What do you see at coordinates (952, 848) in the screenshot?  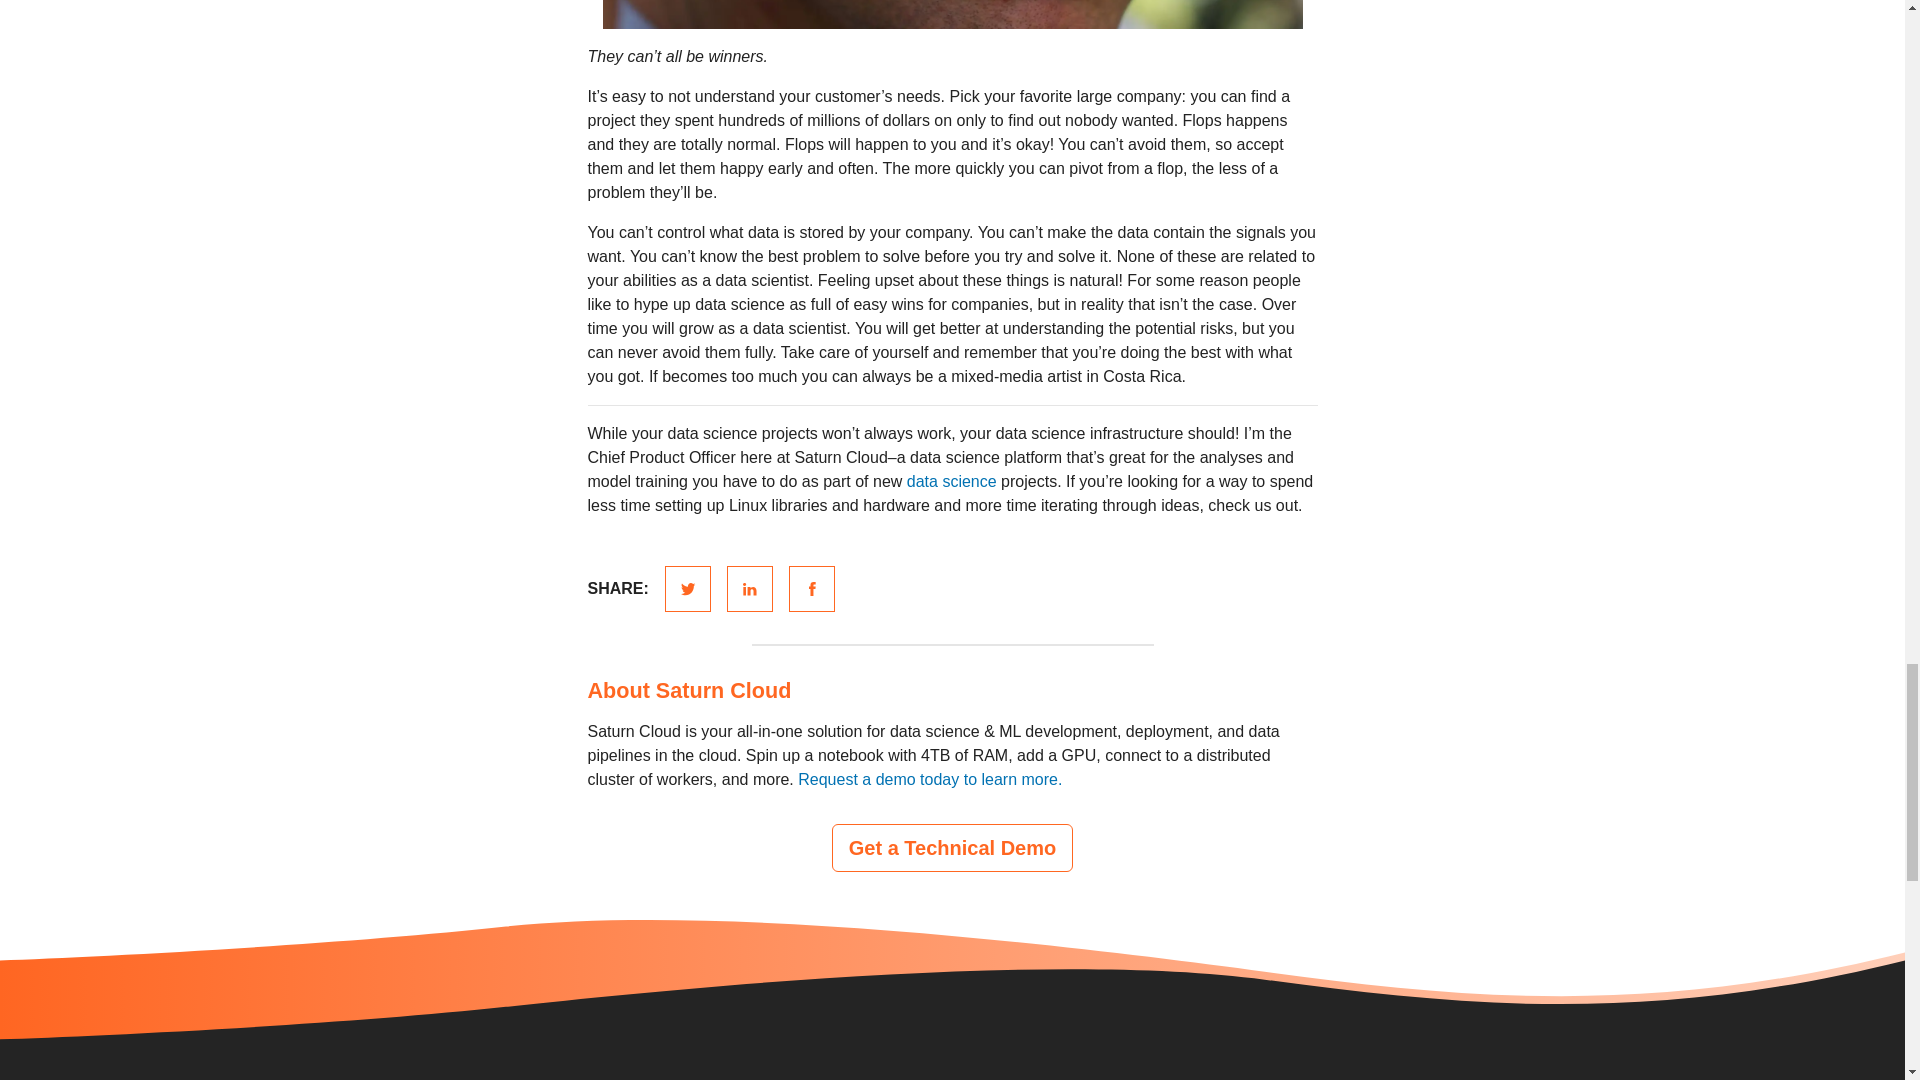 I see `Get a Technical Demo` at bounding box center [952, 848].